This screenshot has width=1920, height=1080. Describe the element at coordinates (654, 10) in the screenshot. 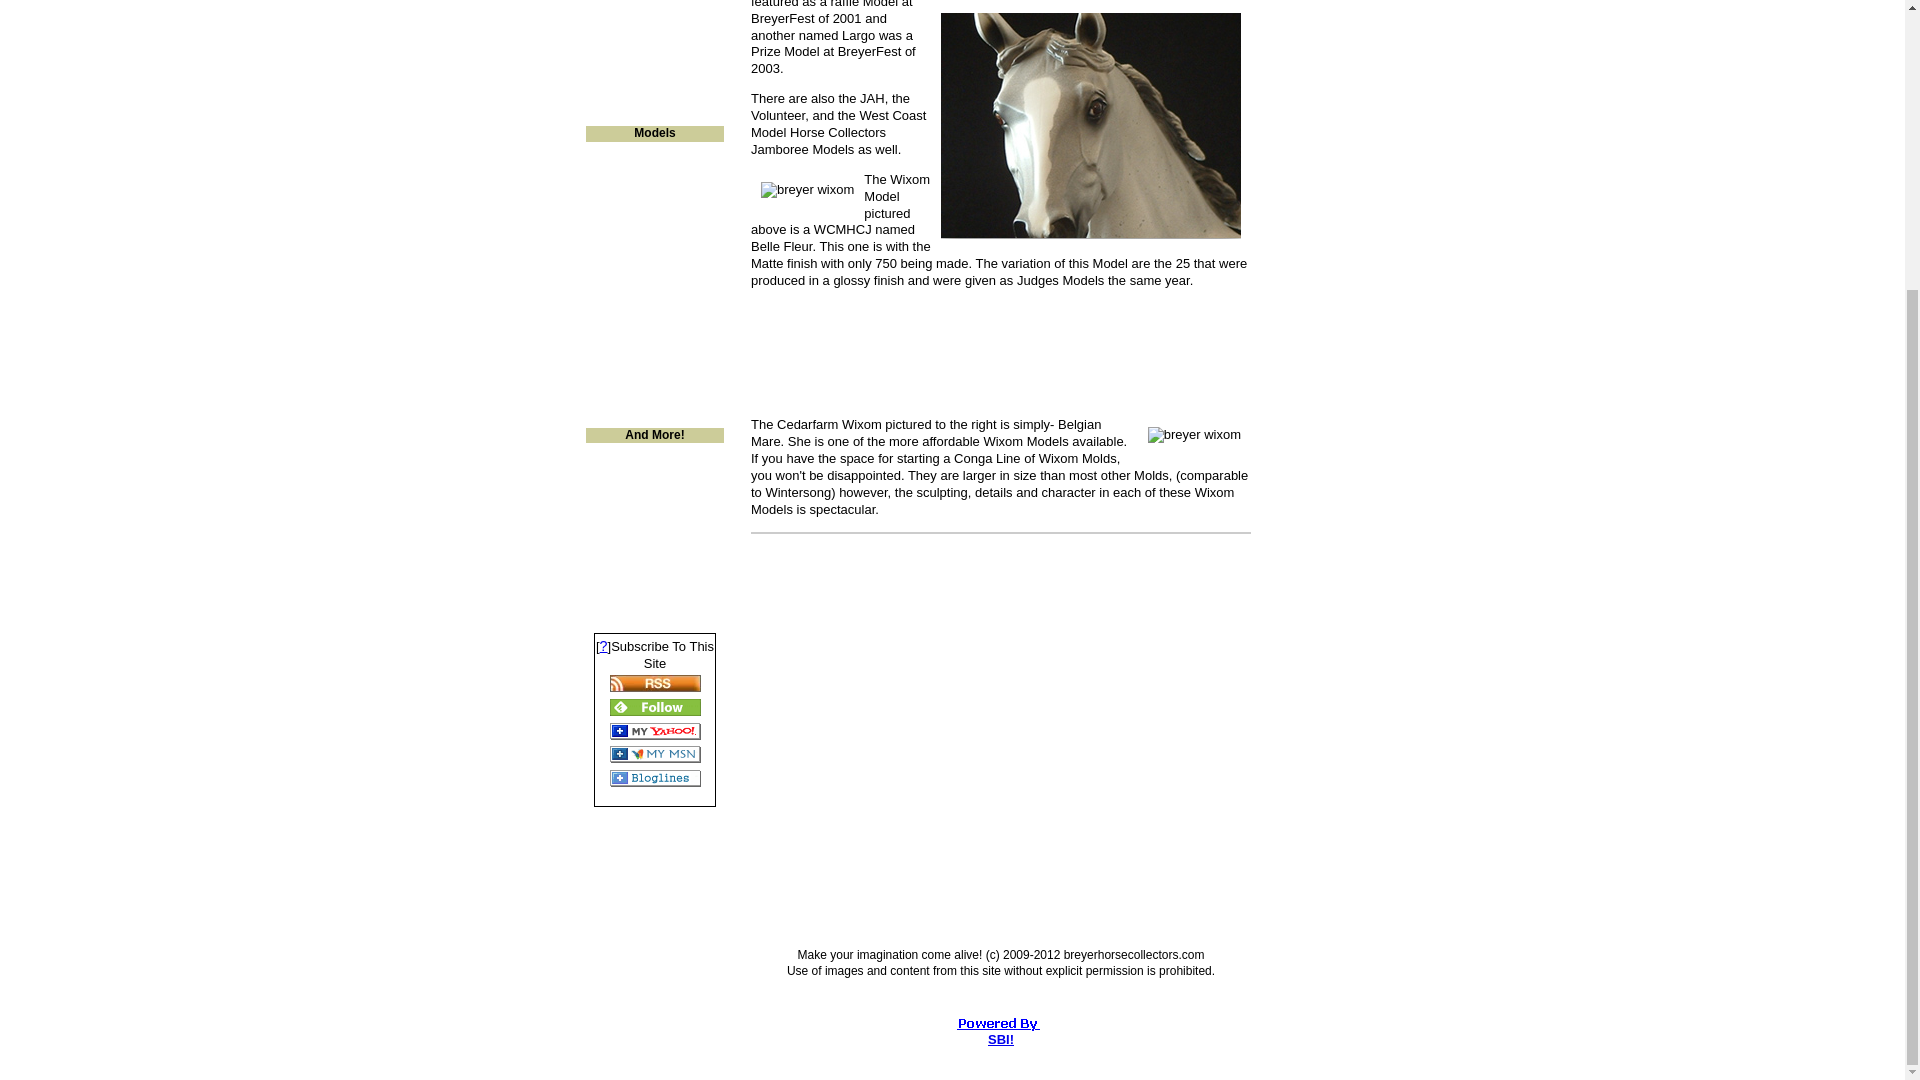

I see `Selling` at that location.